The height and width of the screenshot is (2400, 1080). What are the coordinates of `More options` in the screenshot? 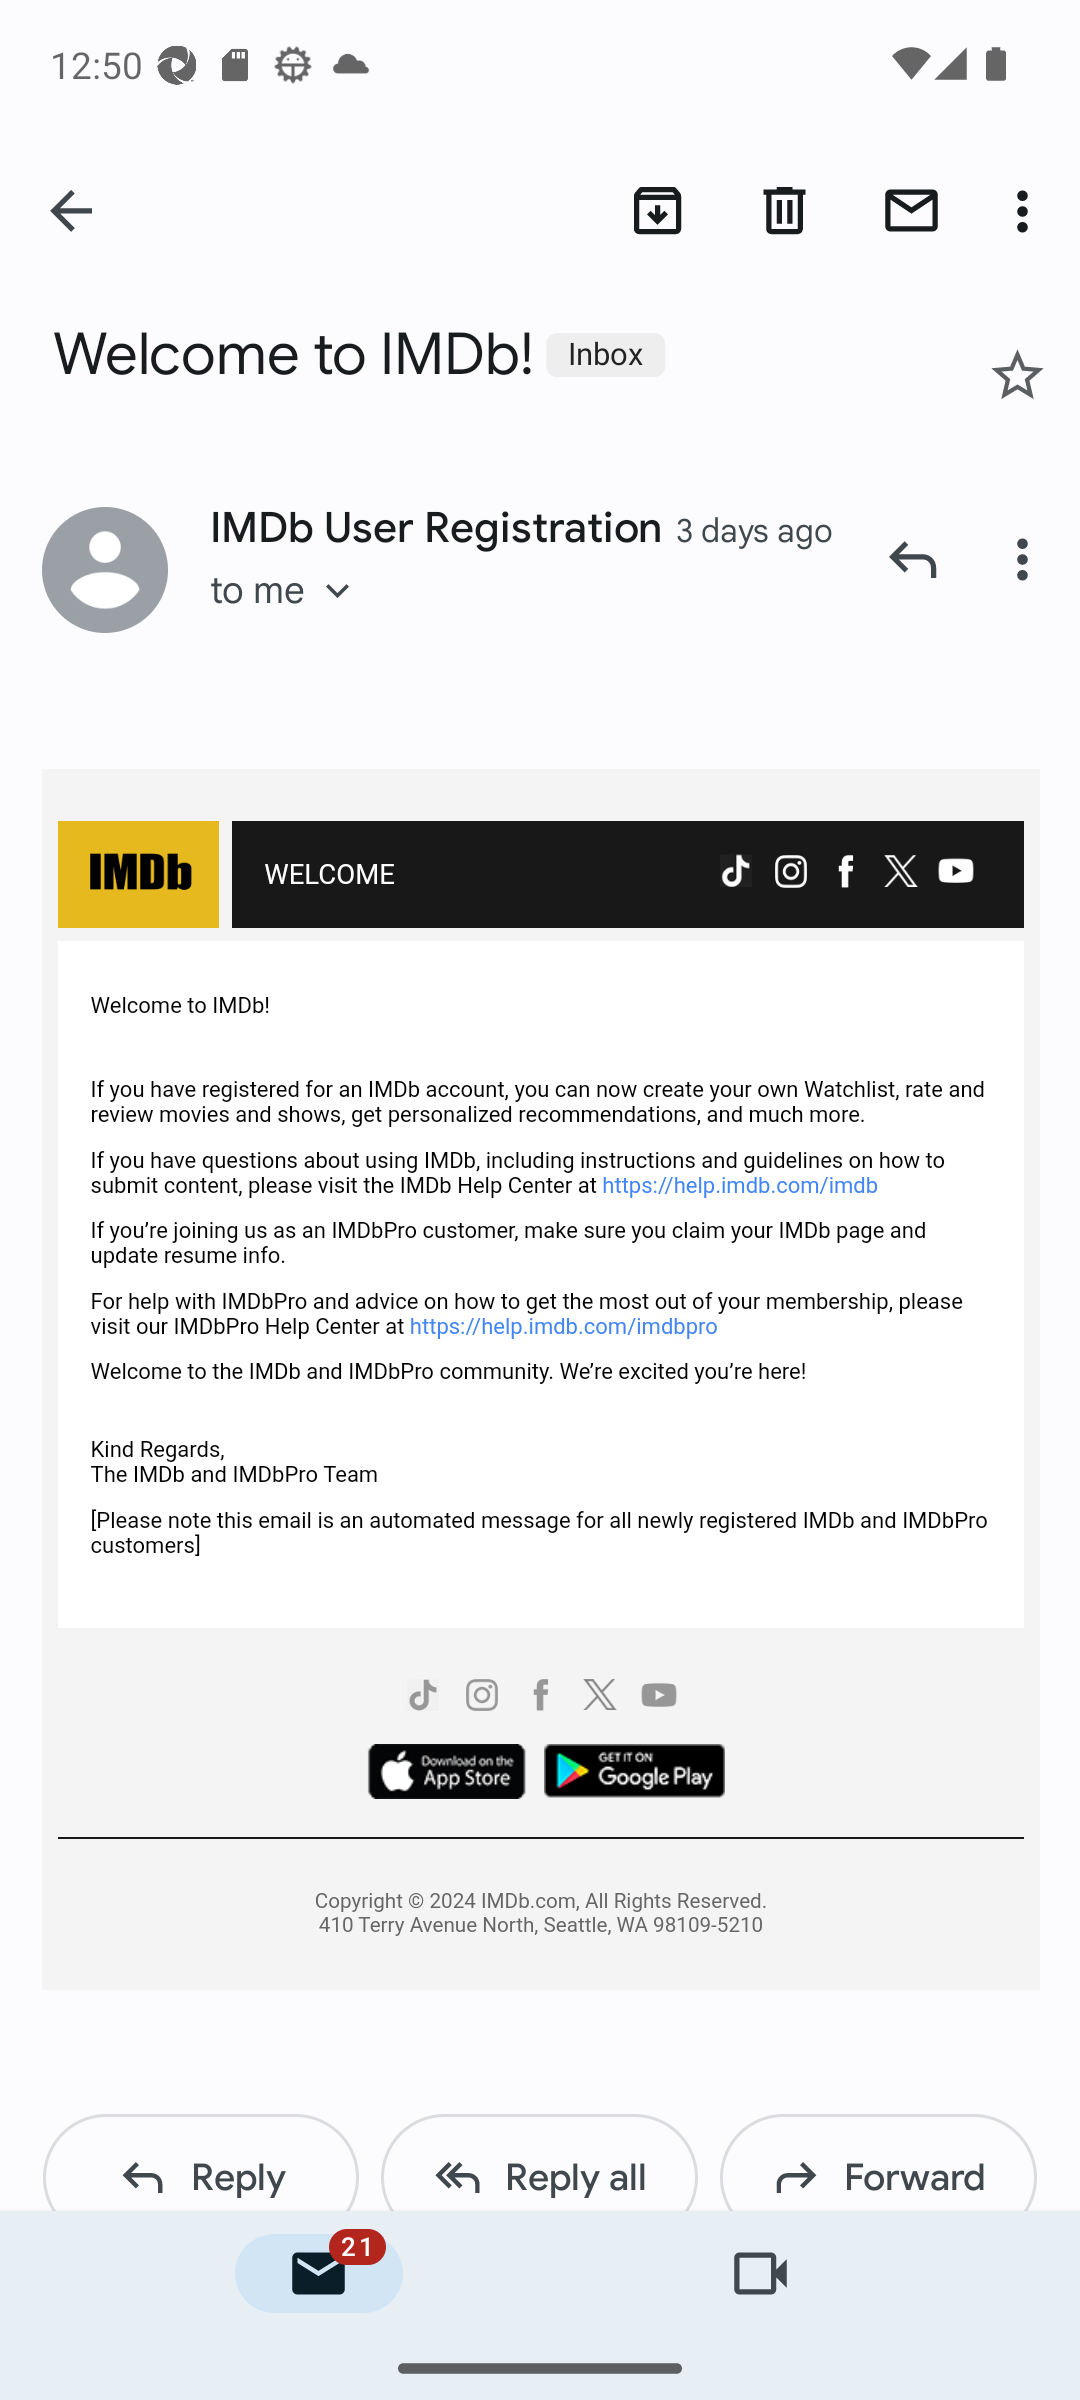 It's located at (1028, 210).